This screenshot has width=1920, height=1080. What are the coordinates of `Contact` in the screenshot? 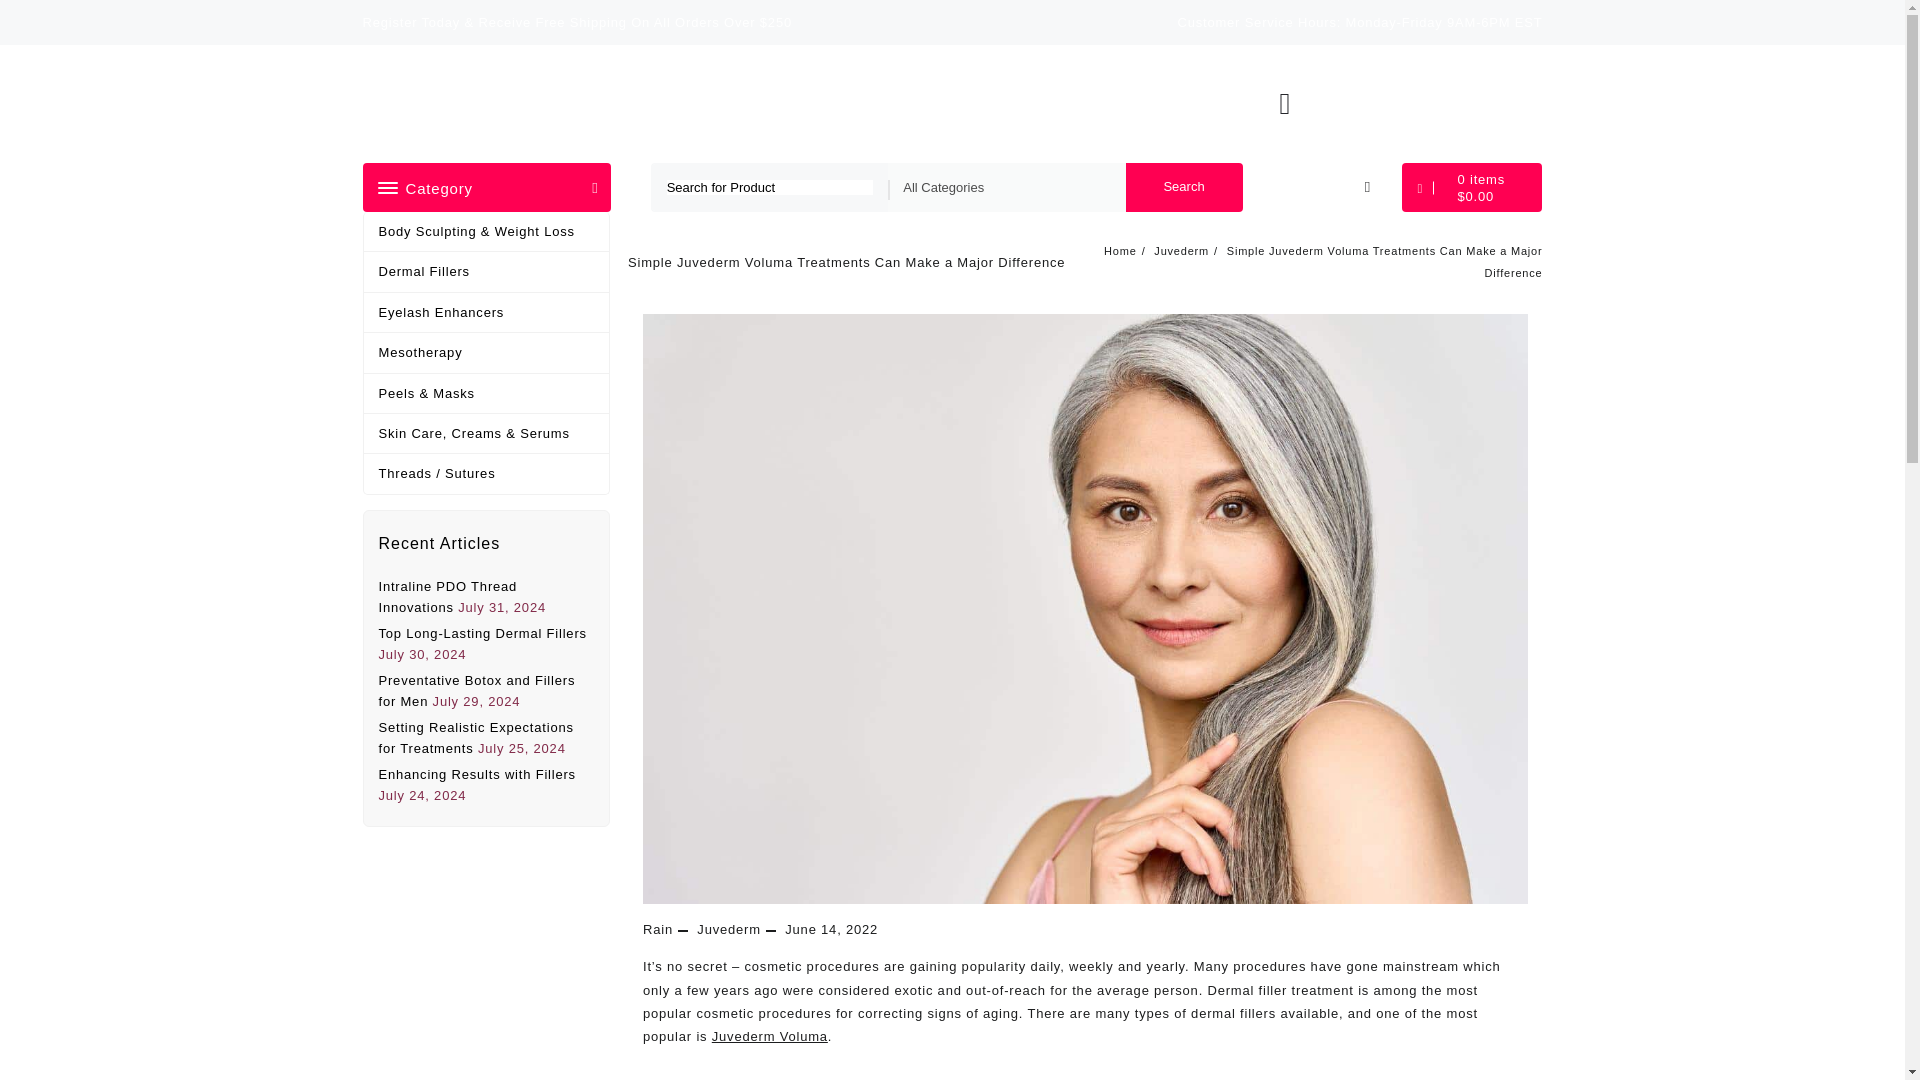 It's located at (932, 104).